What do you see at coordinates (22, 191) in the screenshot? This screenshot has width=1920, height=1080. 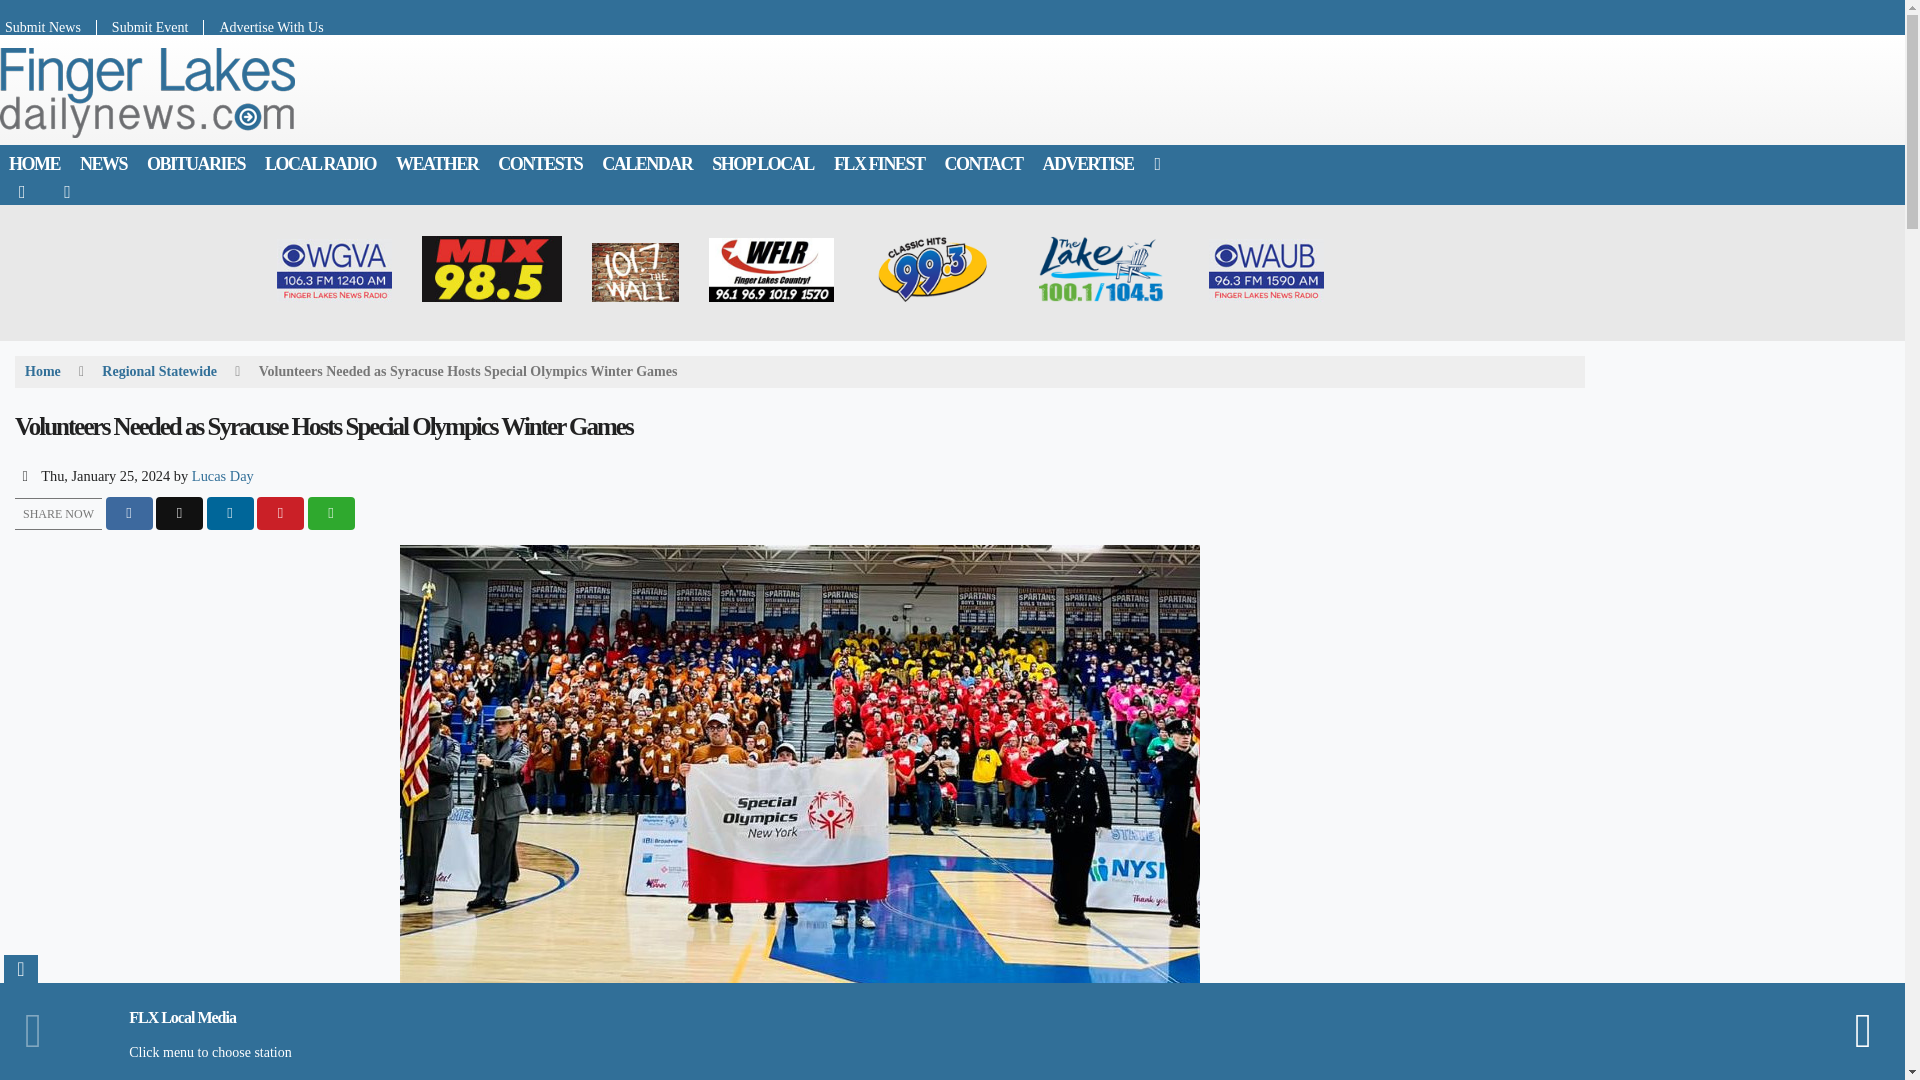 I see `Follow us on Facebook` at bounding box center [22, 191].